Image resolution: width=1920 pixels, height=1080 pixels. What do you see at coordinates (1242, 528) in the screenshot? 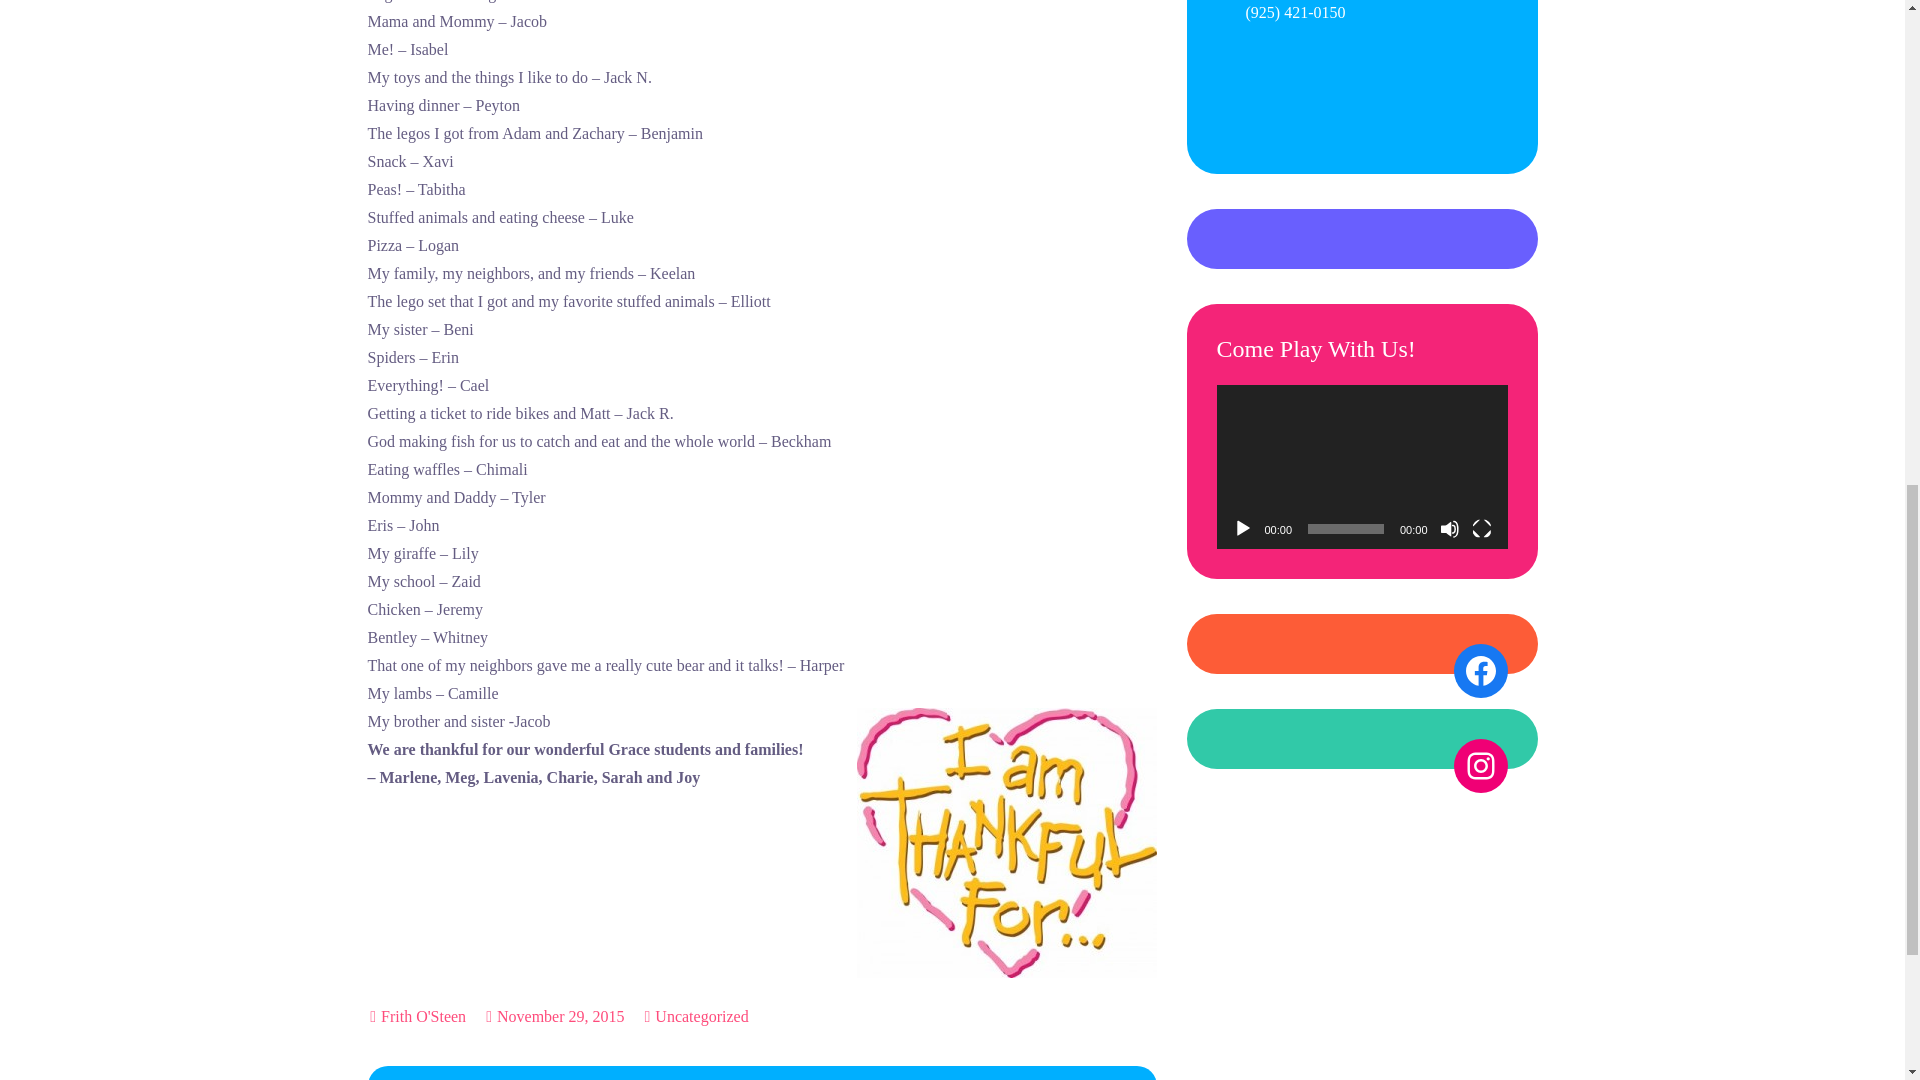
I see `Play` at bounding box center [1242, 528].